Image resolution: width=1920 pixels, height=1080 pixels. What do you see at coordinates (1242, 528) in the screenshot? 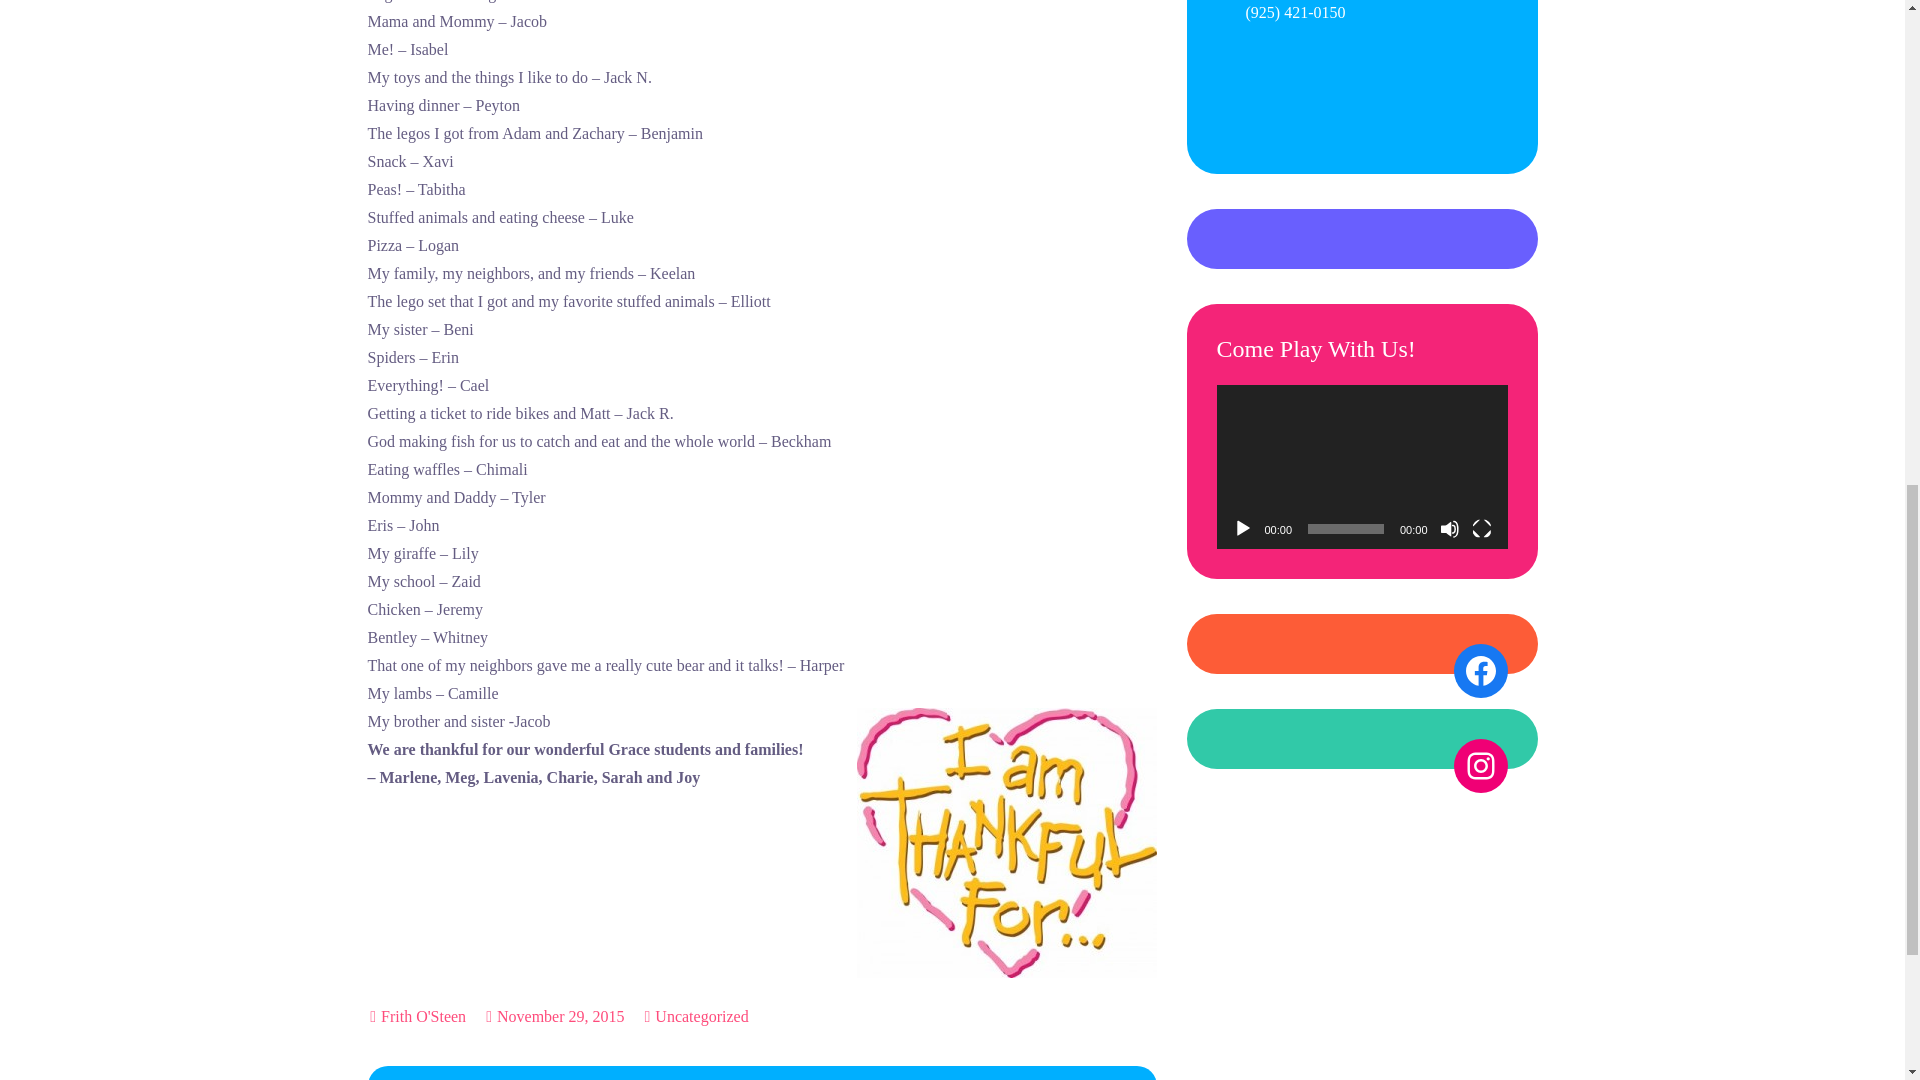
I see `Play` at bounding box center [1242, 528].